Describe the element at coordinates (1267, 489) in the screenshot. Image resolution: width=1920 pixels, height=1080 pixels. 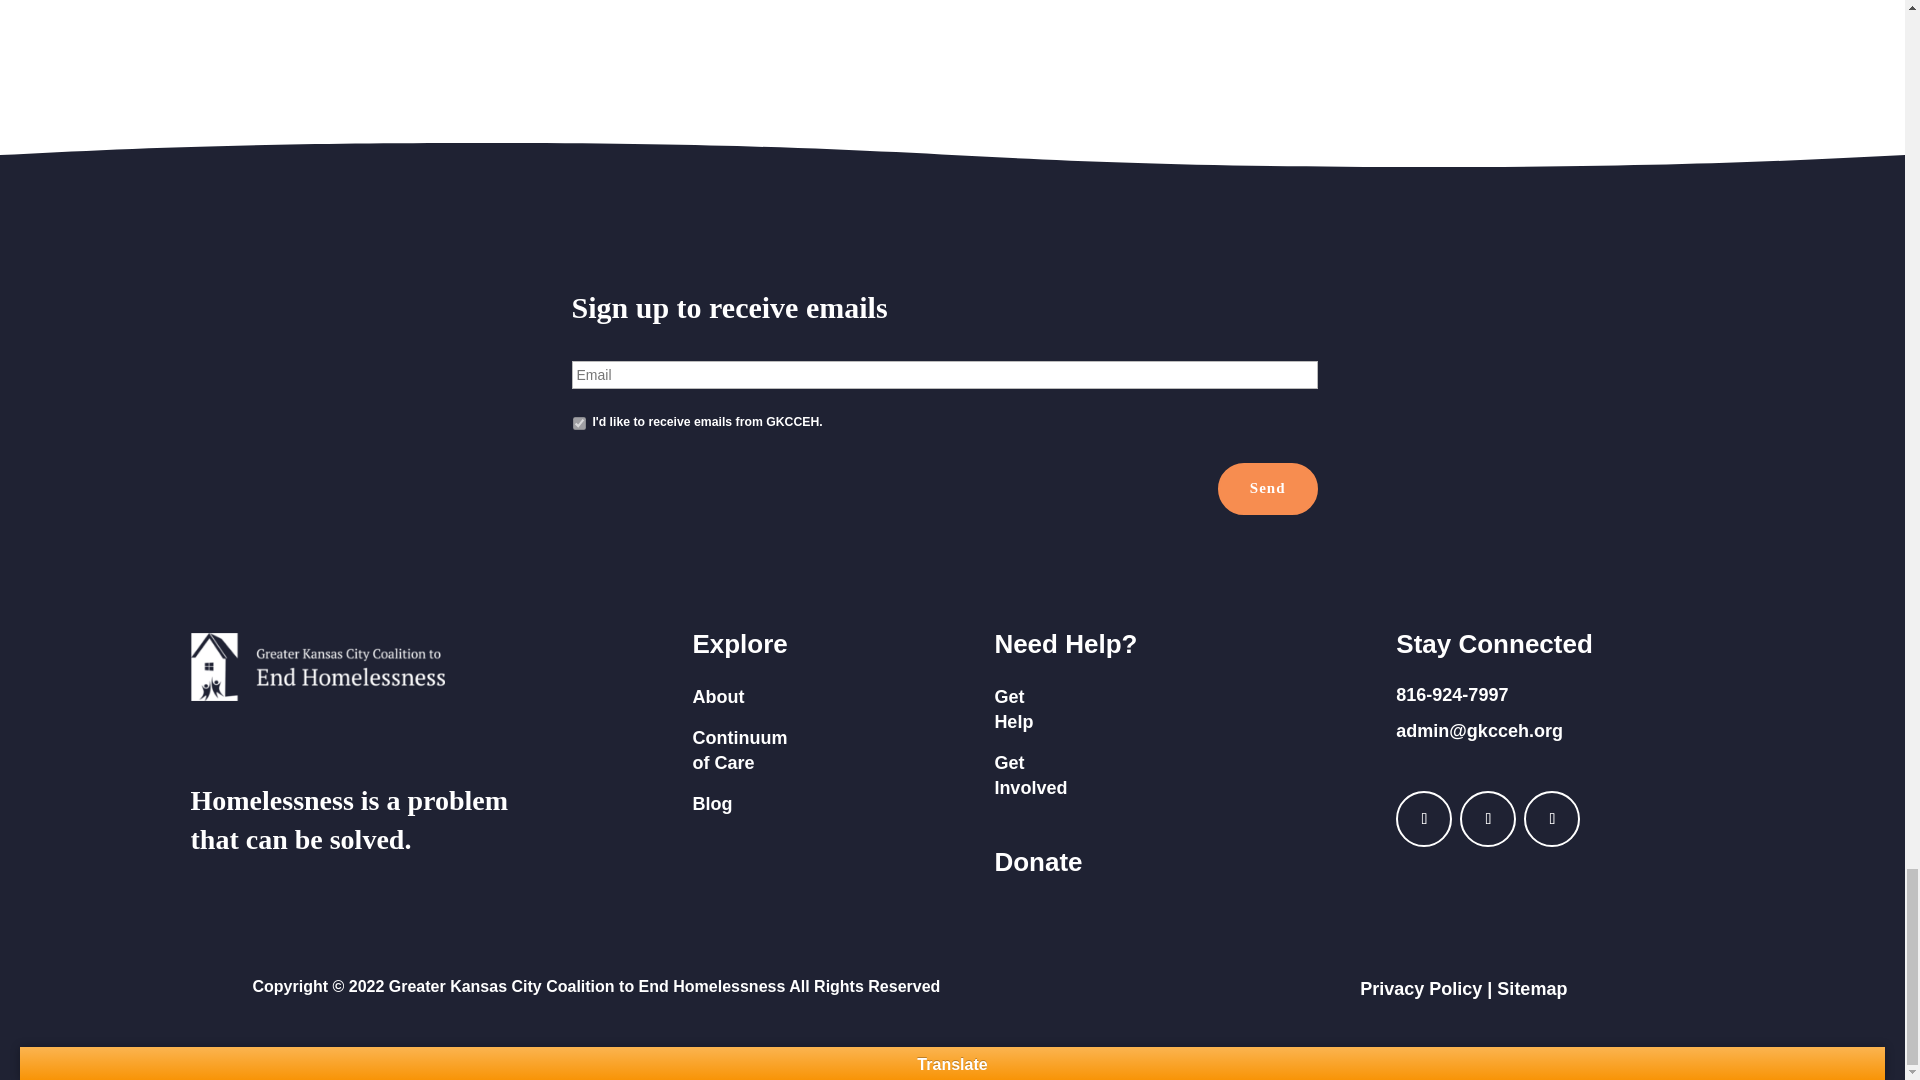
I see `Send` at that location.